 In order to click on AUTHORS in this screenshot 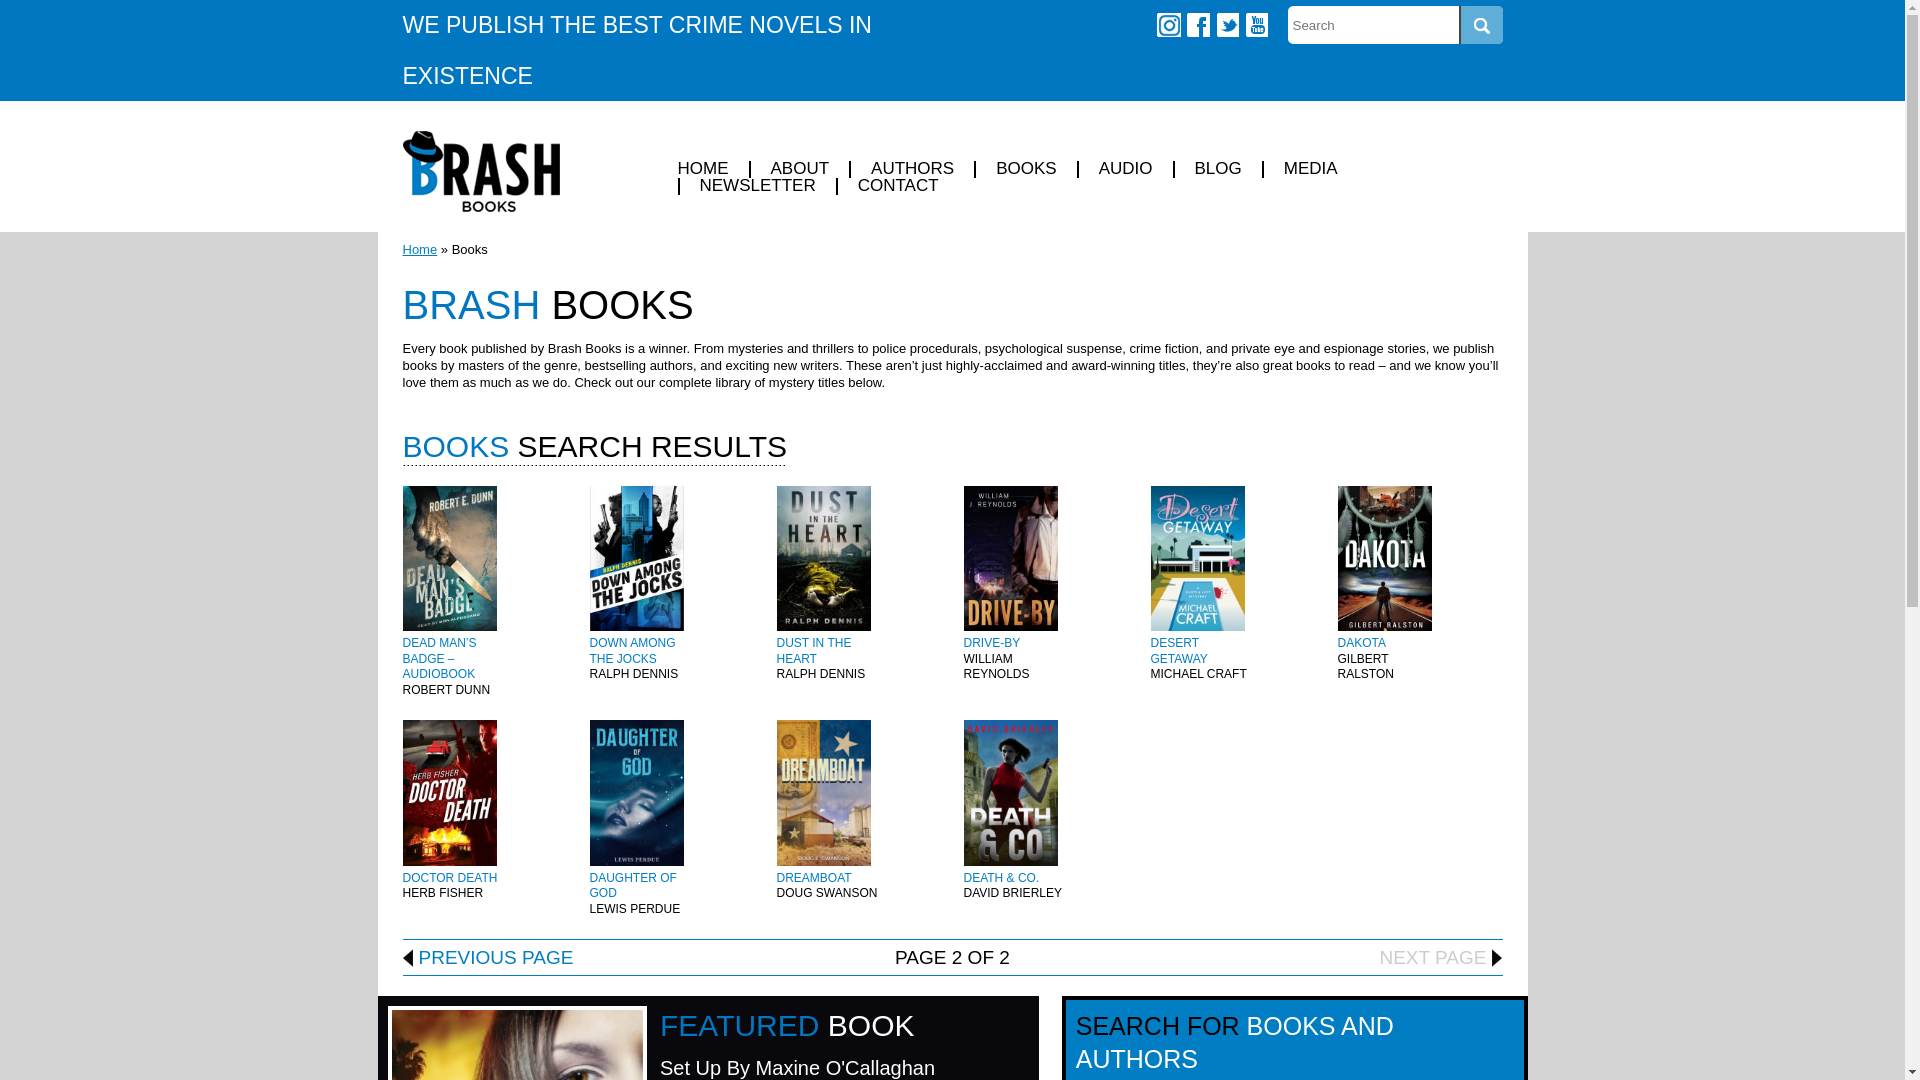, I will do `click(910, 169)`.